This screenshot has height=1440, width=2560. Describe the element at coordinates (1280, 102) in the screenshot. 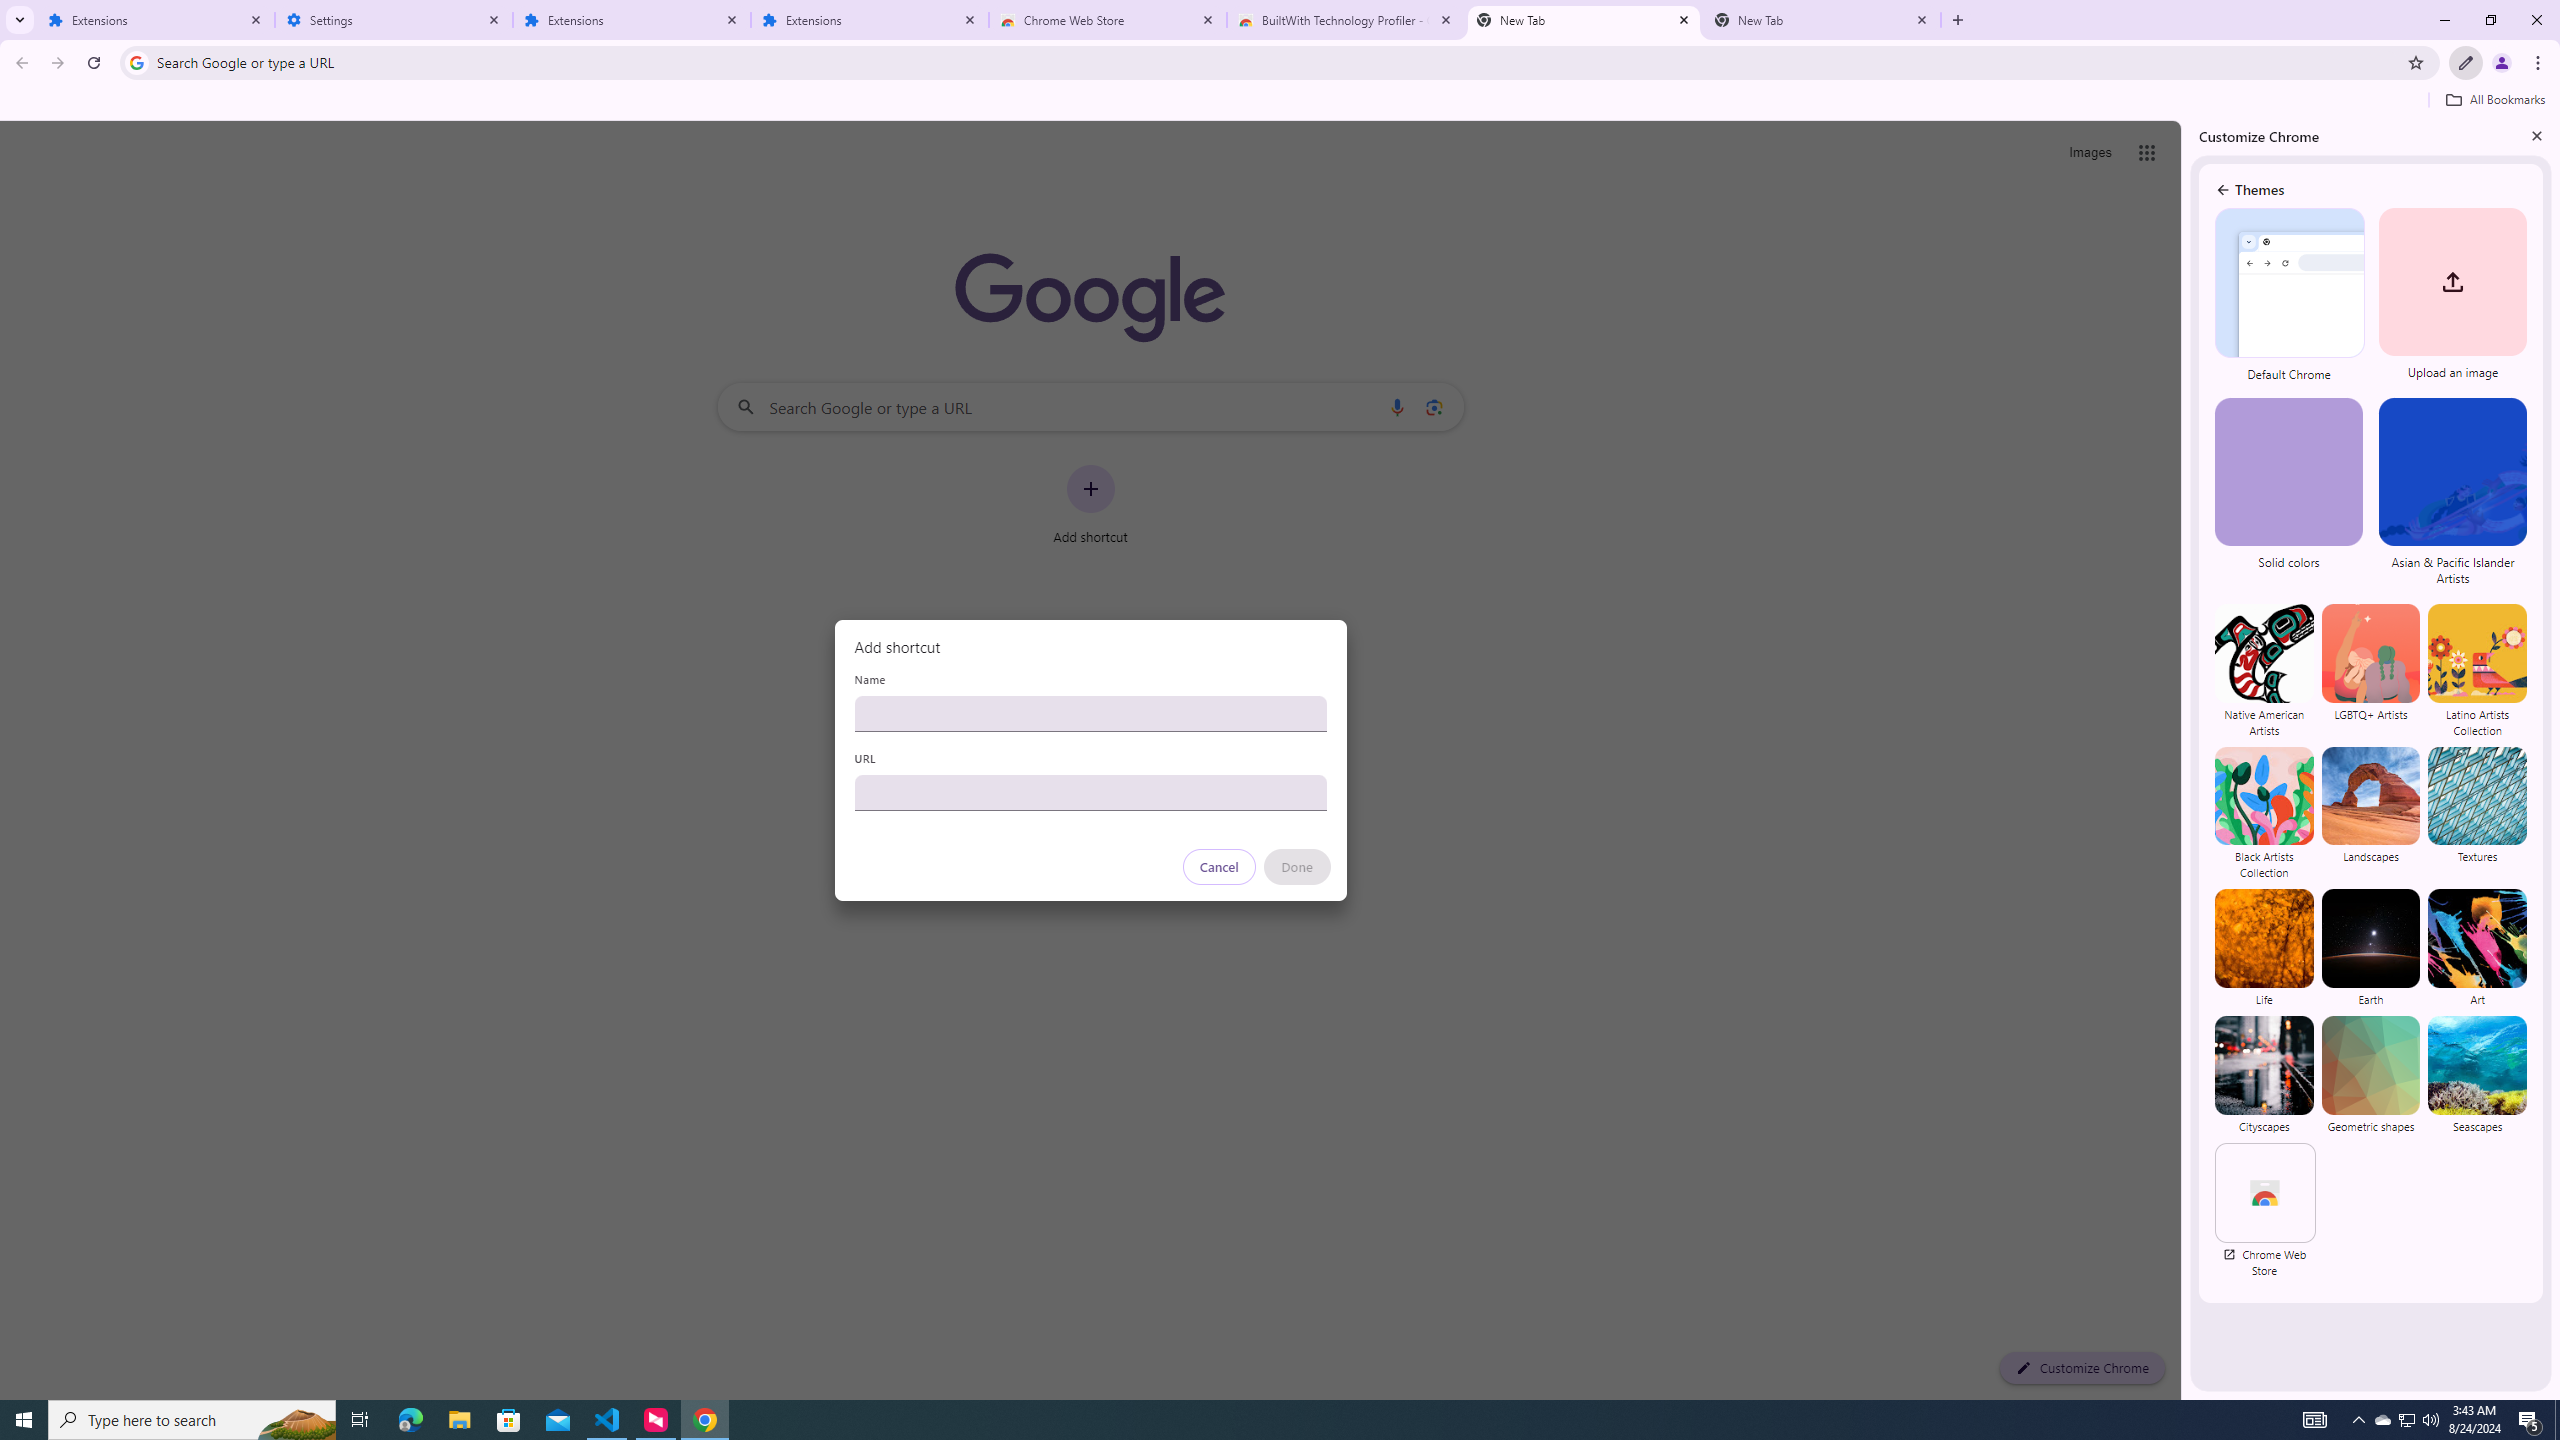

I see `Bookmarks` at that location.